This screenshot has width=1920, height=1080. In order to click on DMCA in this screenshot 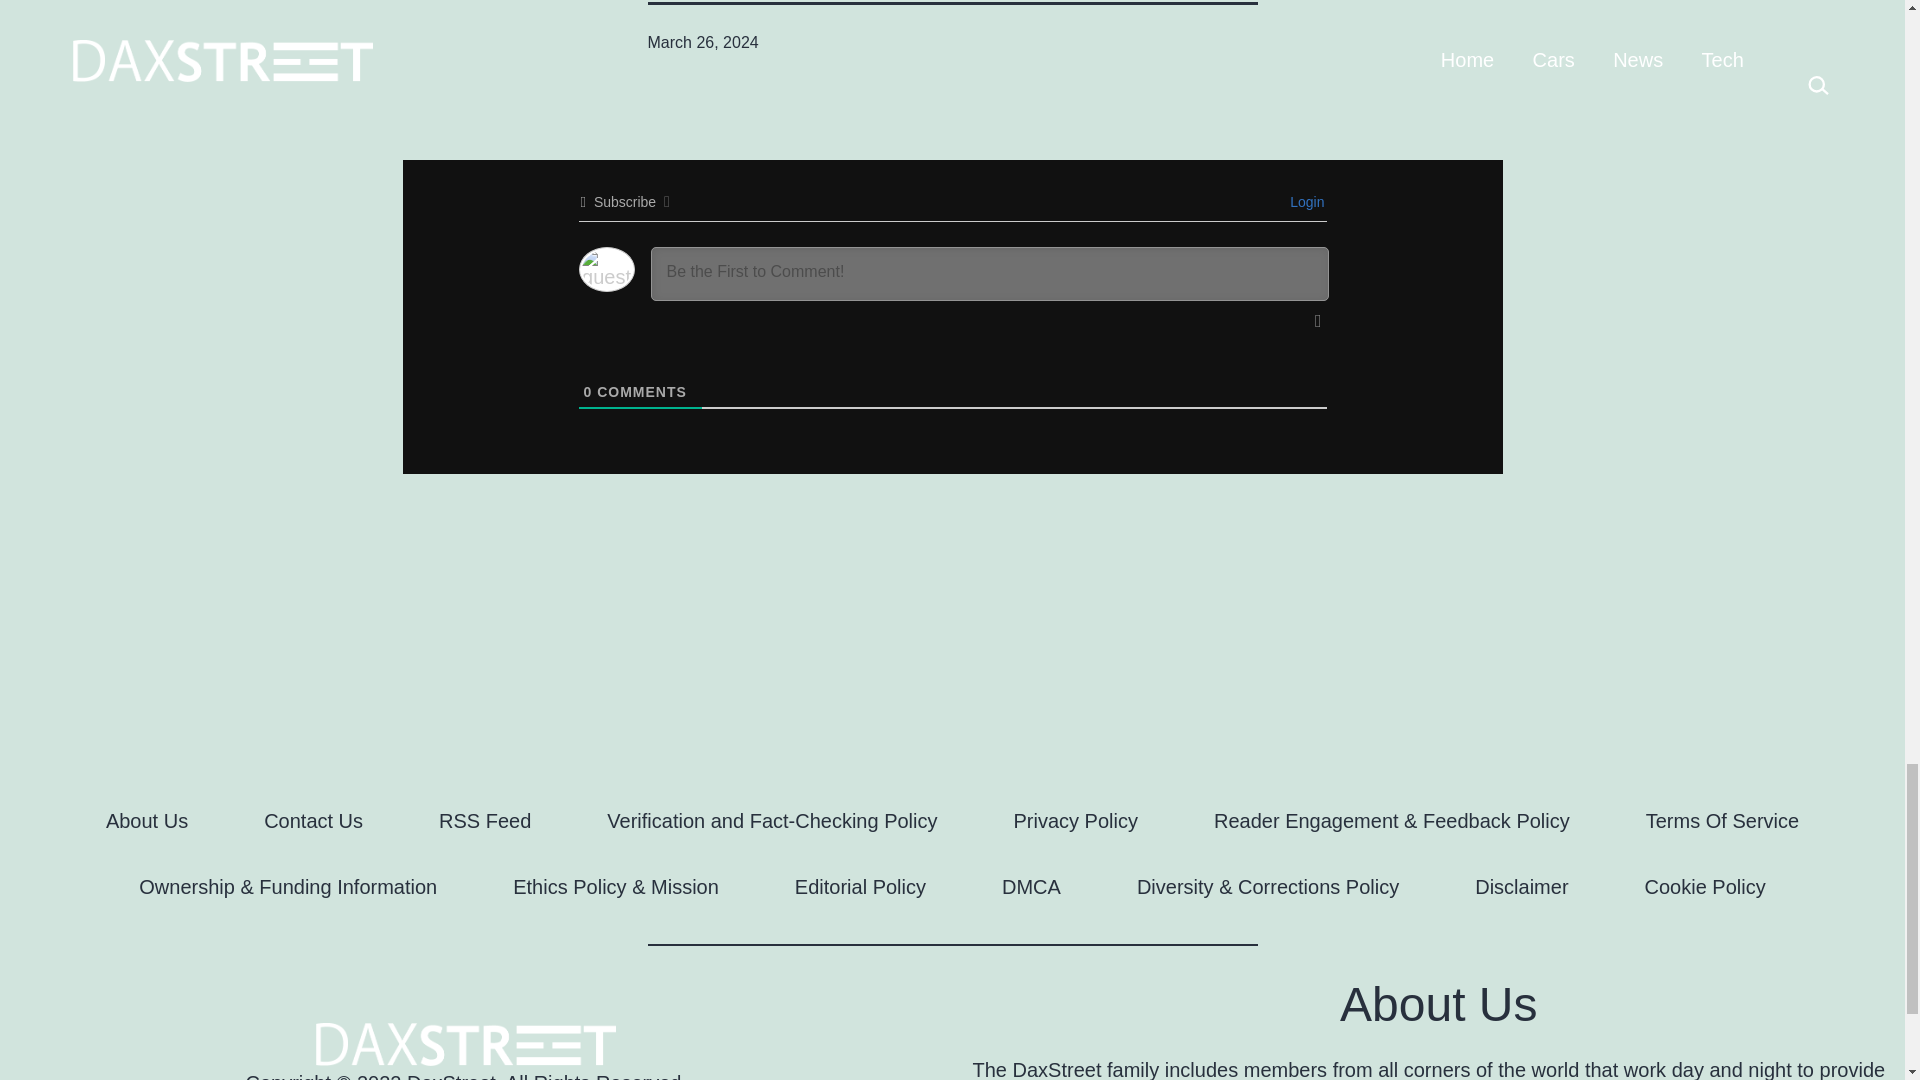, I will do `click(1030, 886)`.